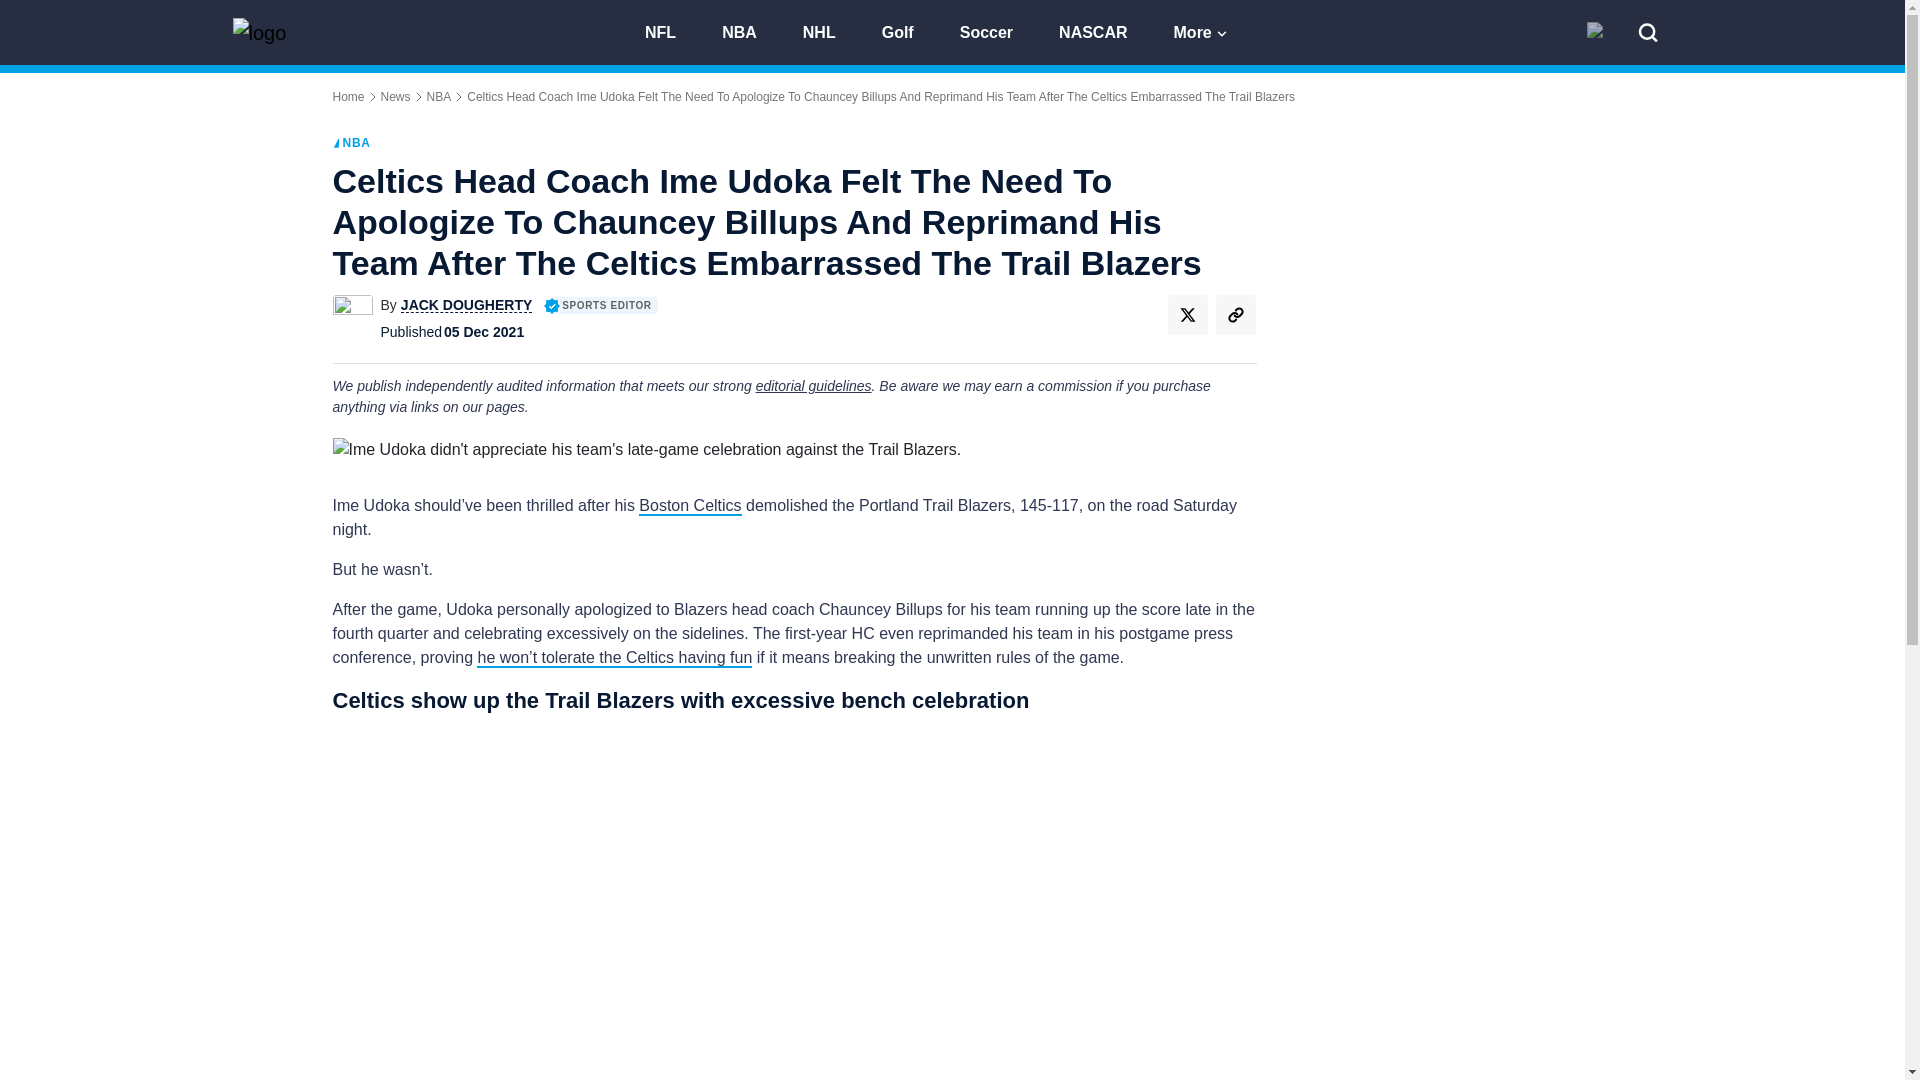  I want to click on NHL, so click(828, 30).